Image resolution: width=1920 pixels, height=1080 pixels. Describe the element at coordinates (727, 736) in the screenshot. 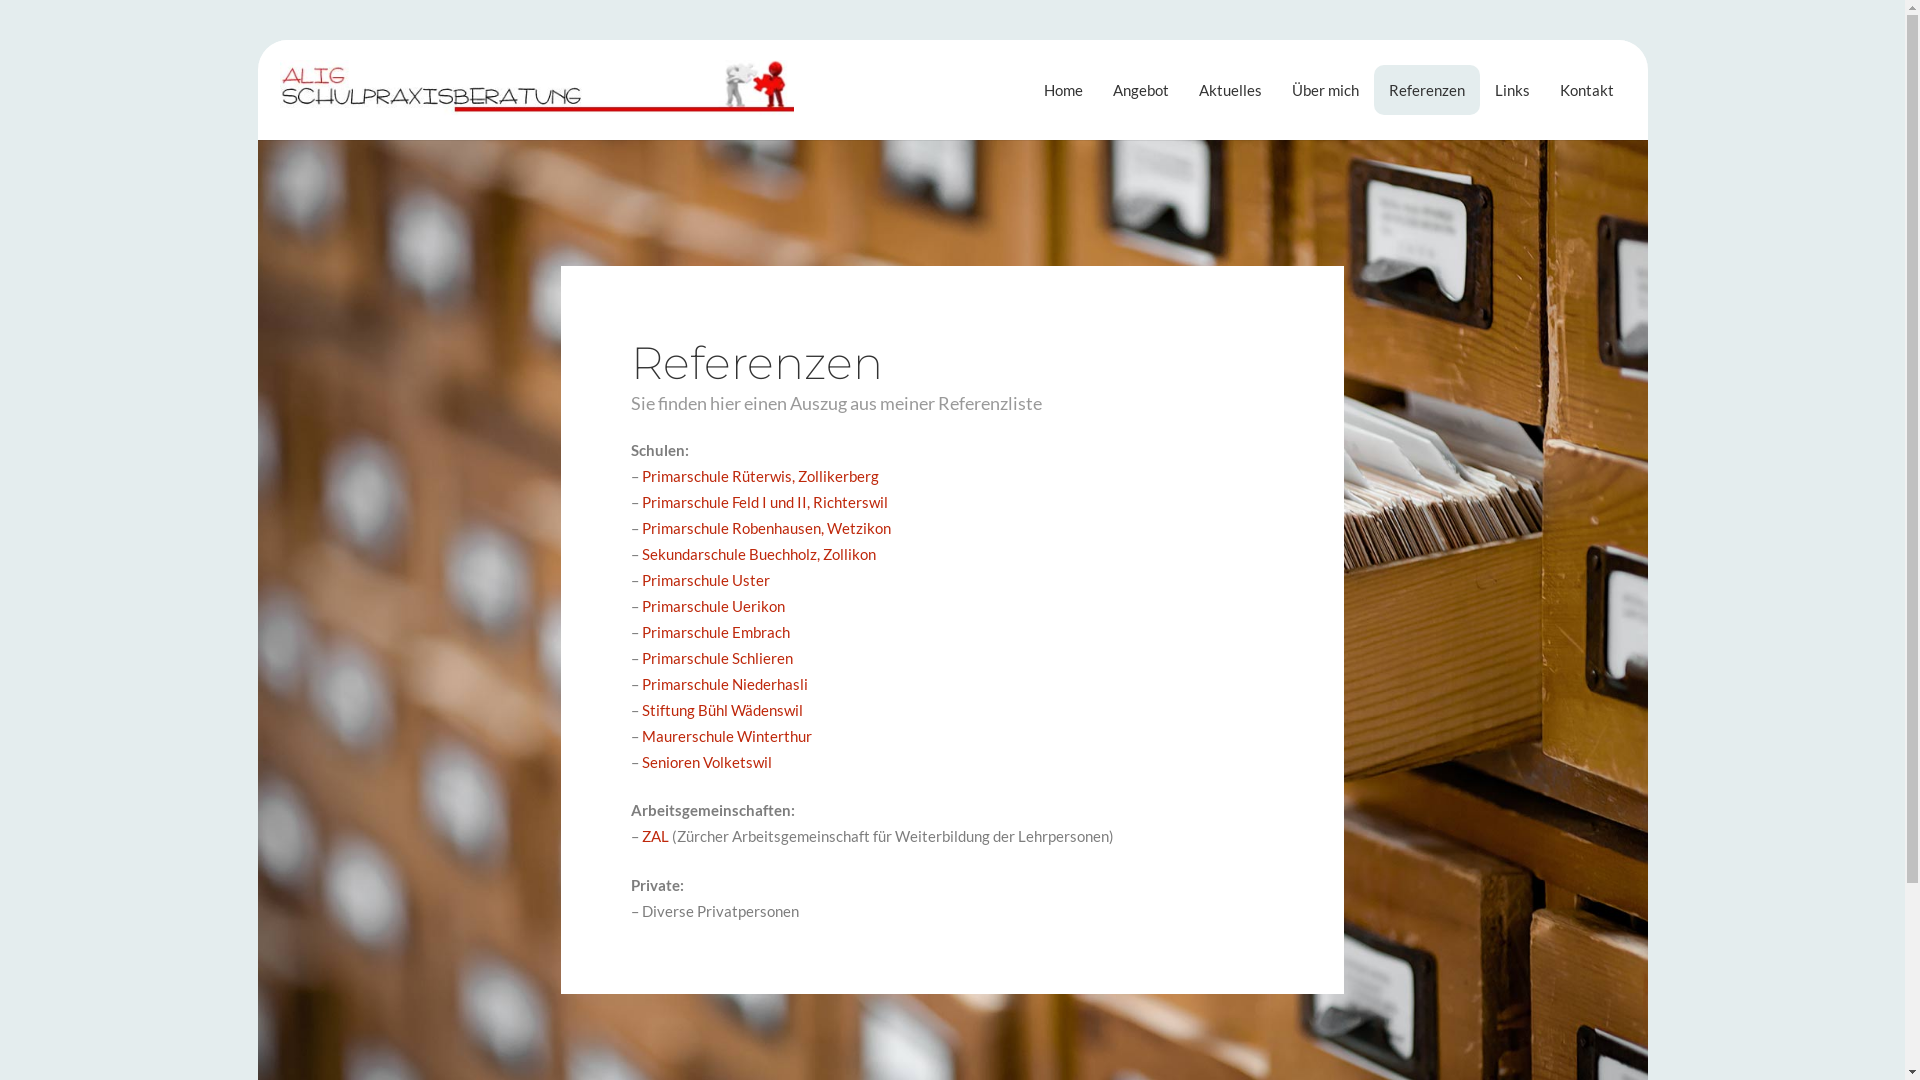

I see `Maurerschule Winterthur` at that location.